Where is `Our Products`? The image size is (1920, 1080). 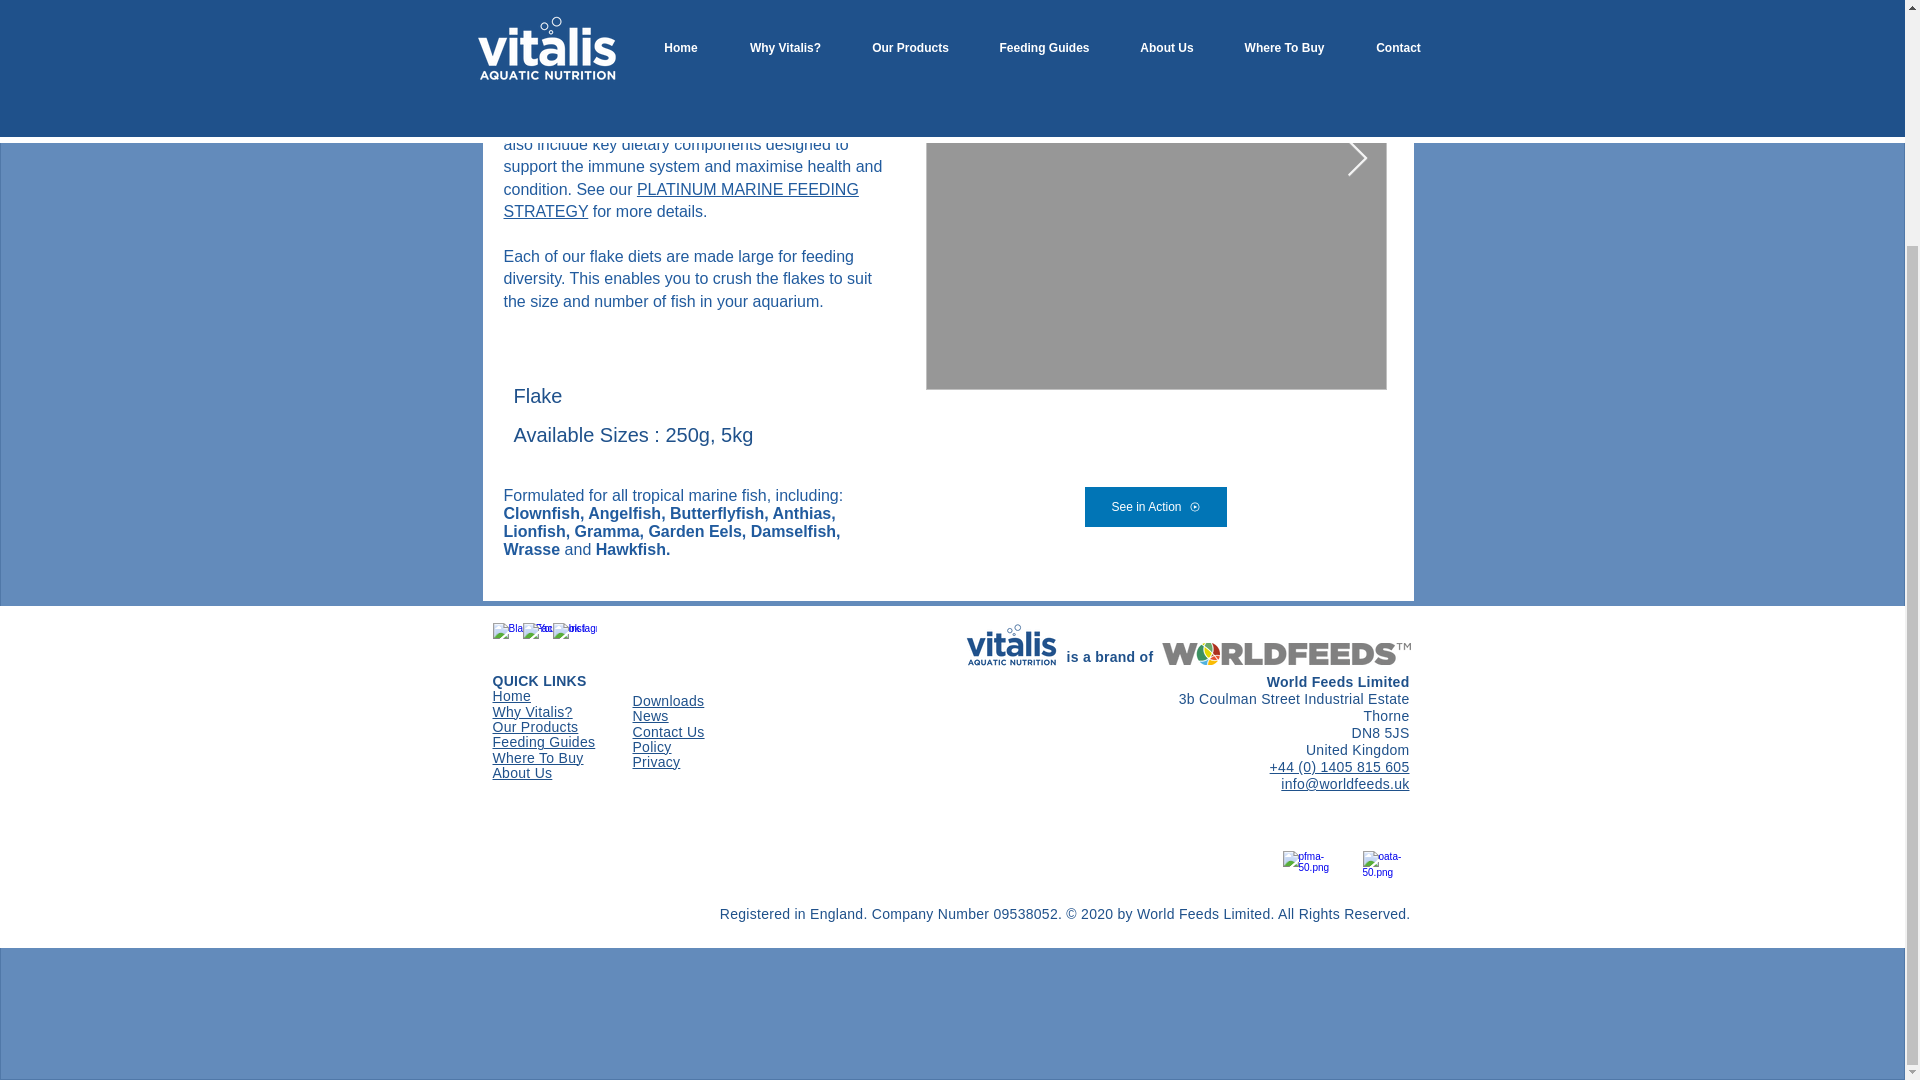 Our Products is located at coordinates (534, 728).